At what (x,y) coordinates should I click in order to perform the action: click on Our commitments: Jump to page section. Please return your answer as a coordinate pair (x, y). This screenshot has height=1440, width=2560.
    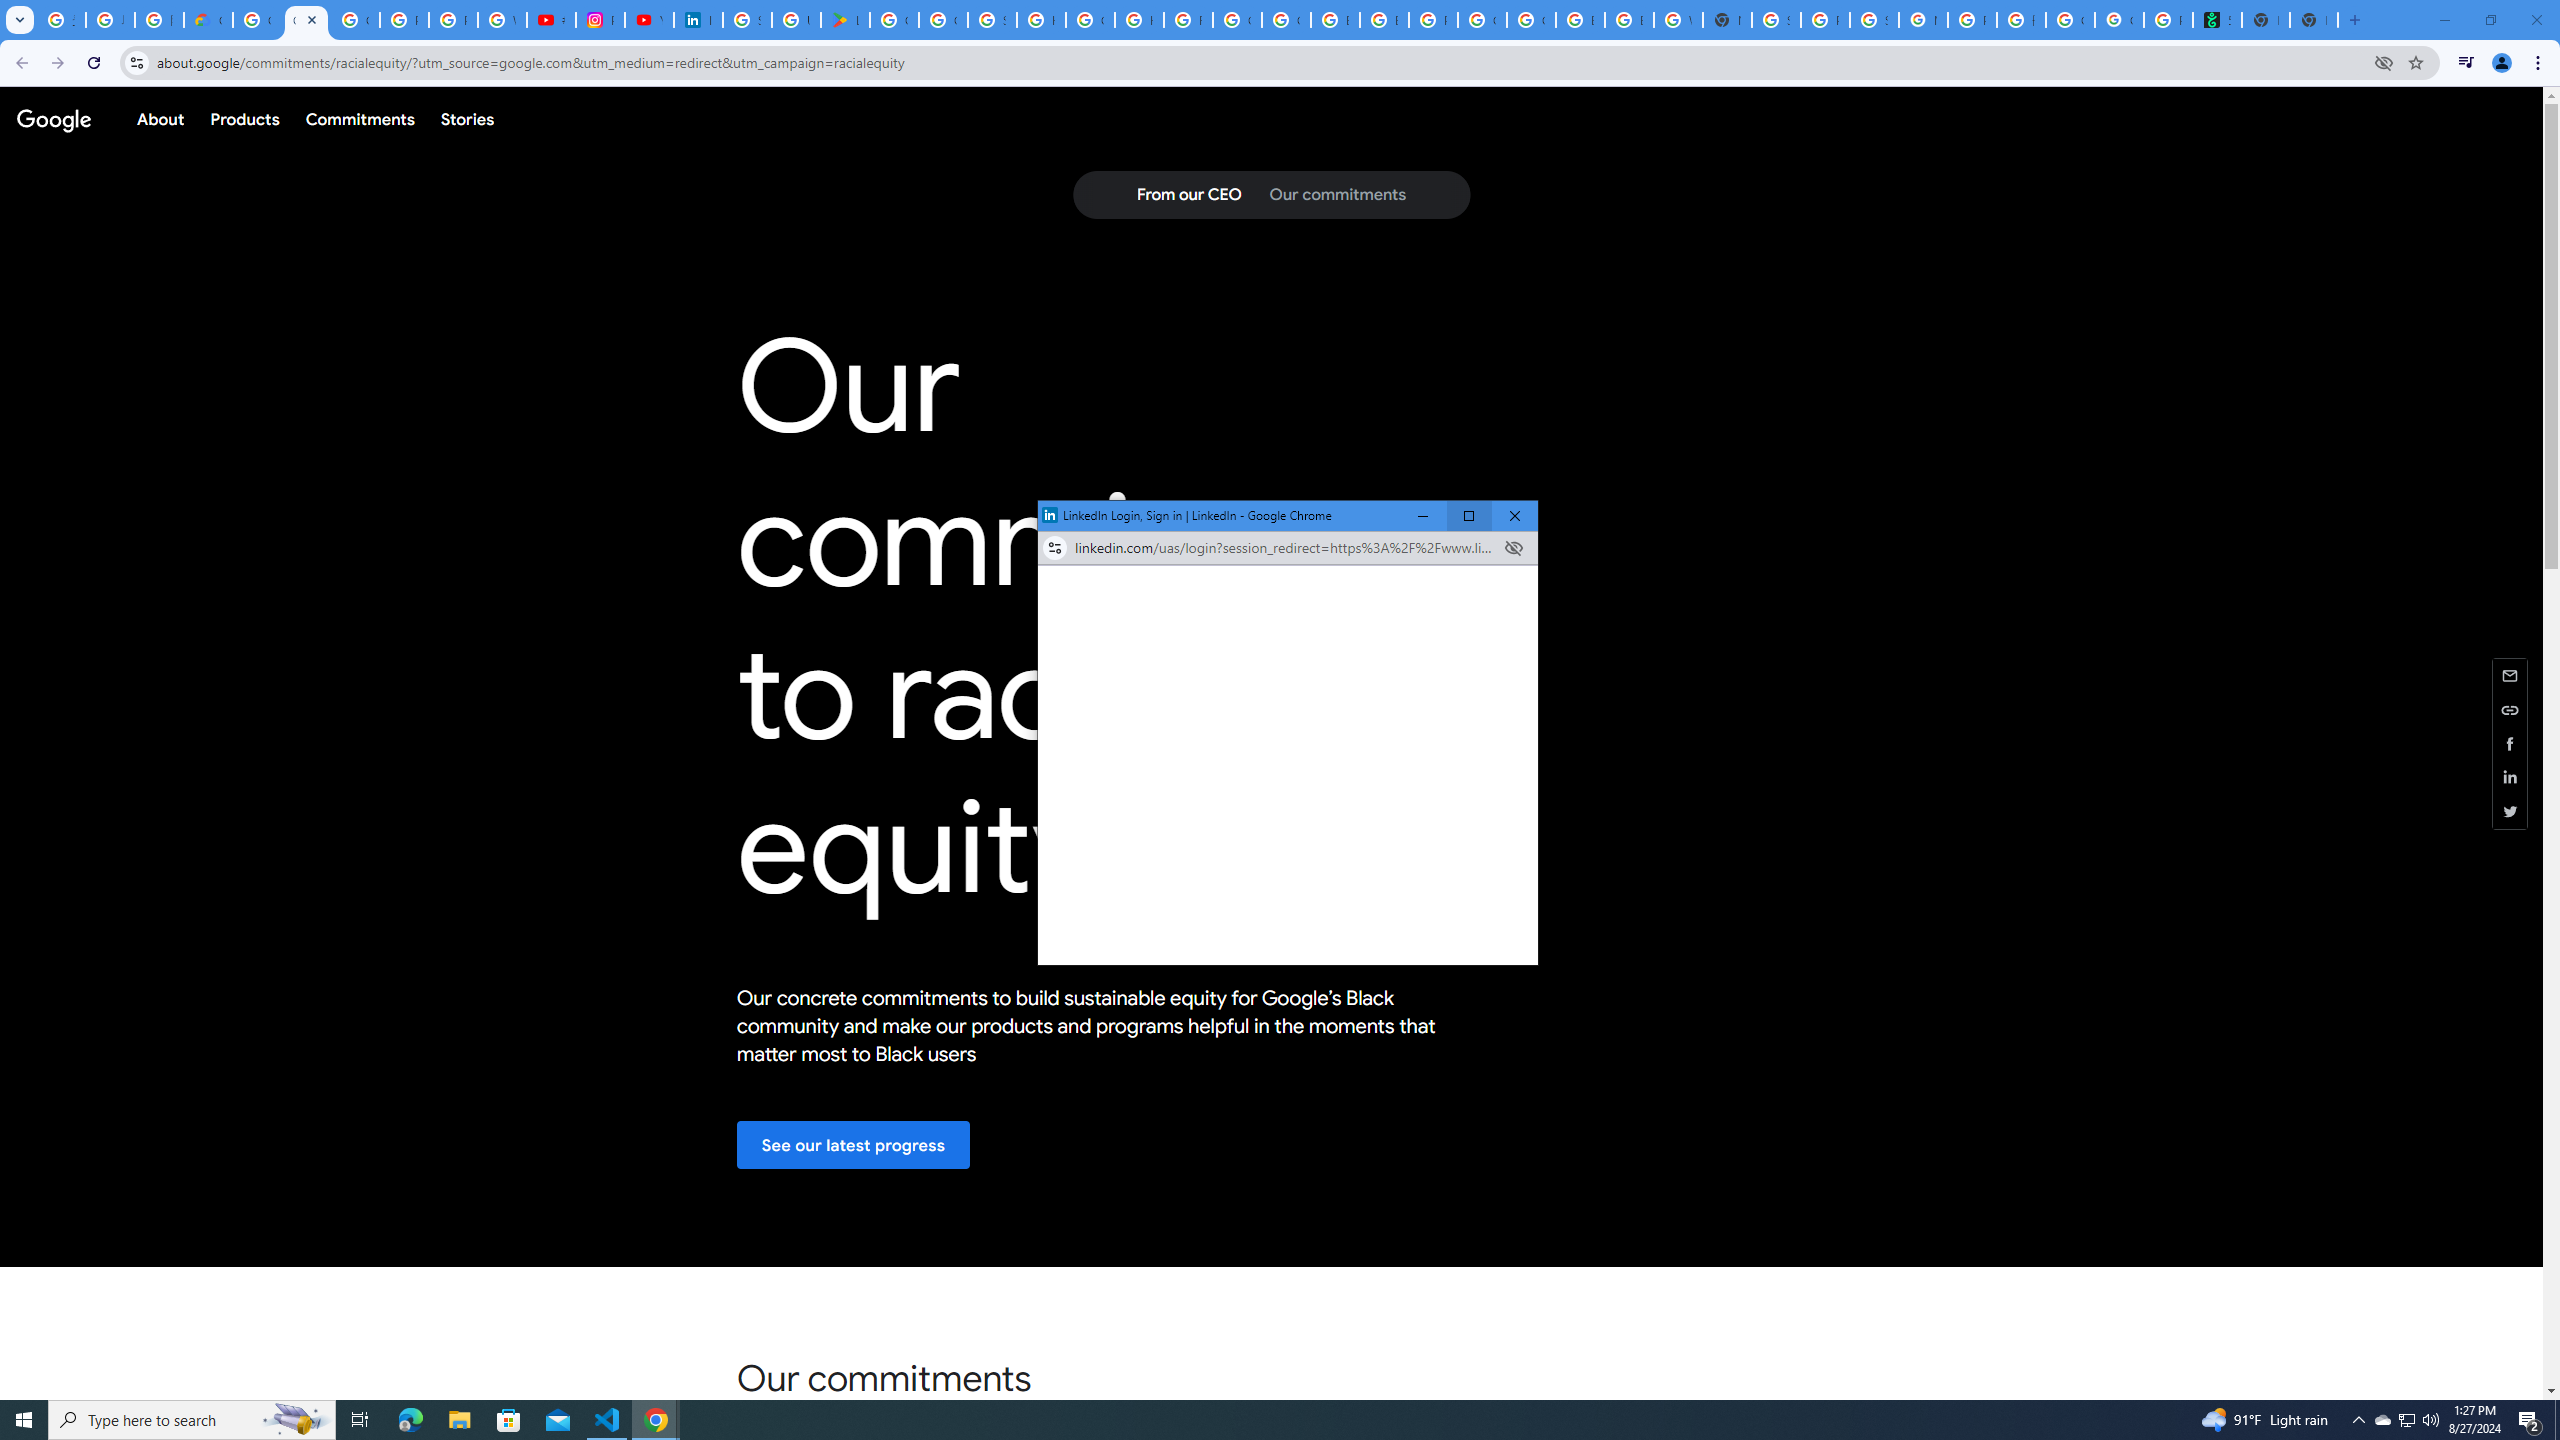
    Looking at the image, I should click on (2510, 811).